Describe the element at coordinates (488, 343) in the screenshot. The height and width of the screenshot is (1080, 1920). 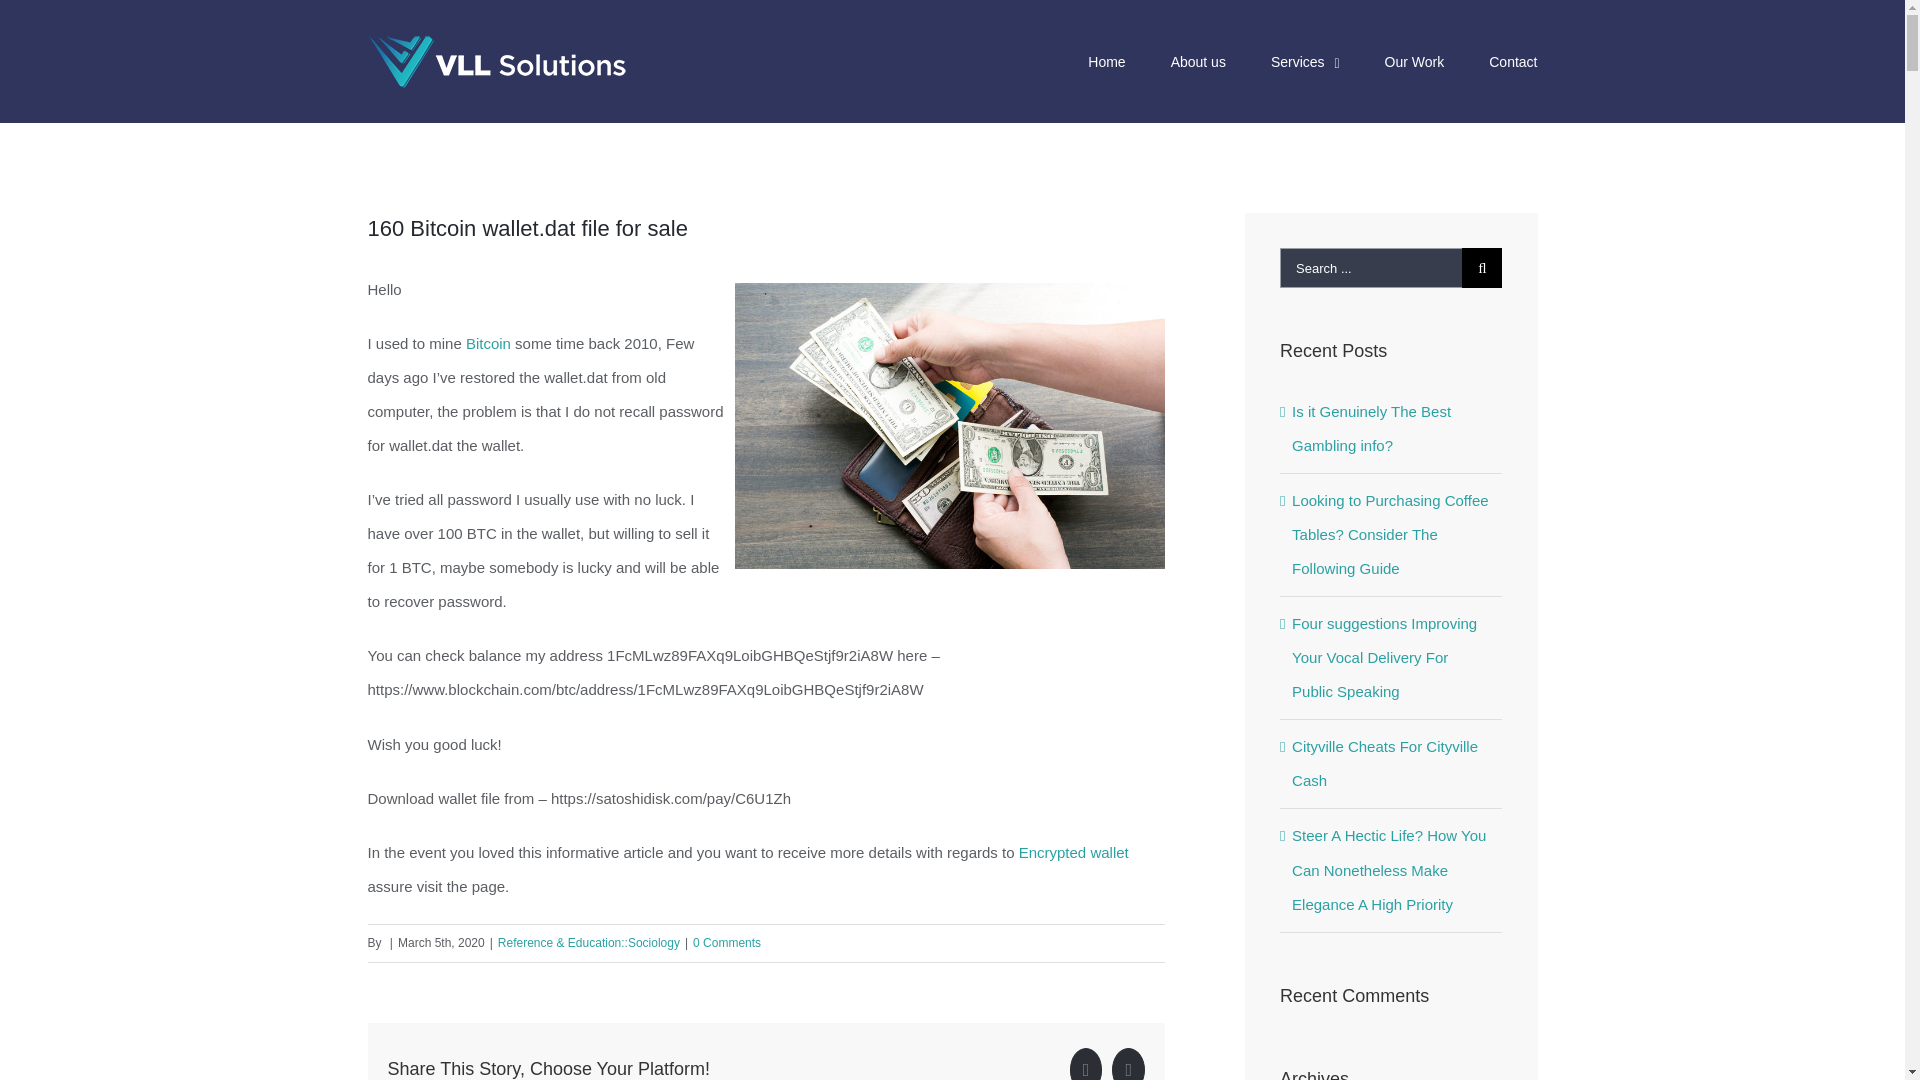
I see `Bitcoin` at that location.